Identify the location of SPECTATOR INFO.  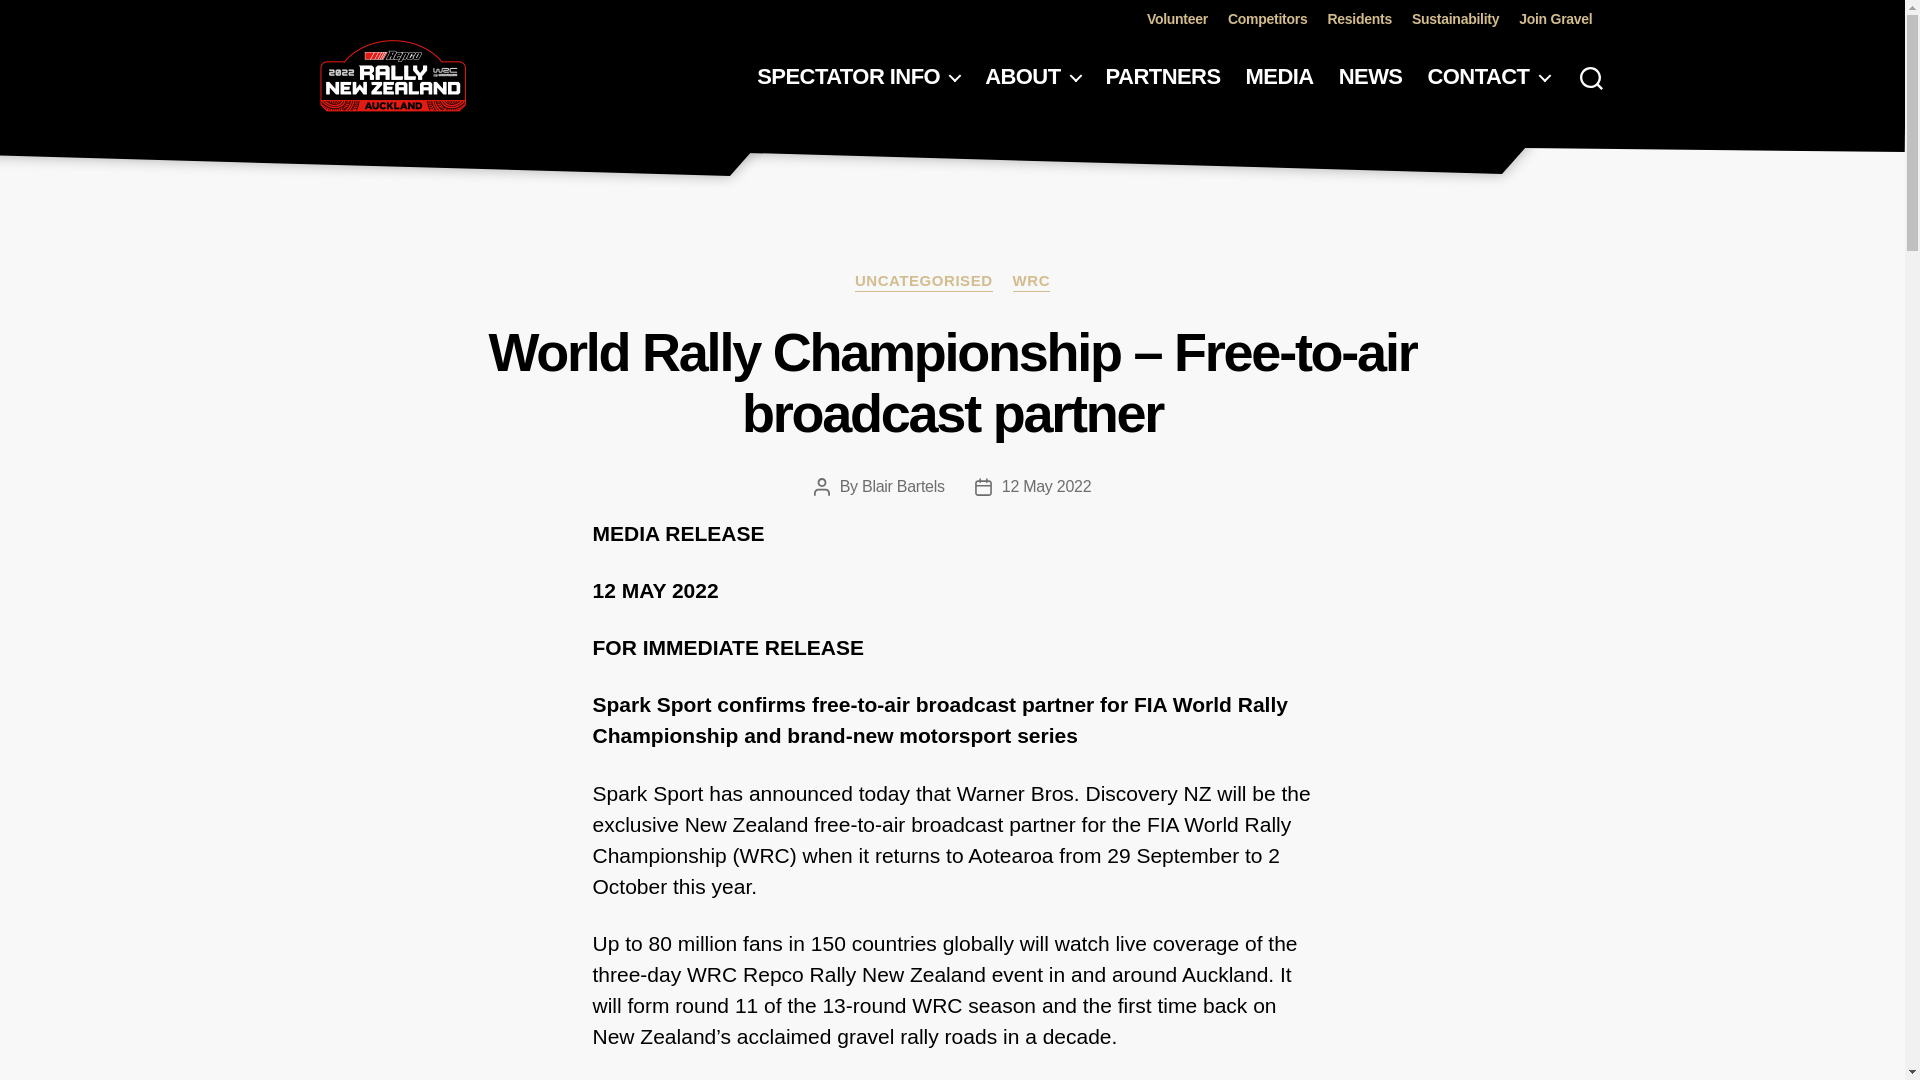
(858, 76).